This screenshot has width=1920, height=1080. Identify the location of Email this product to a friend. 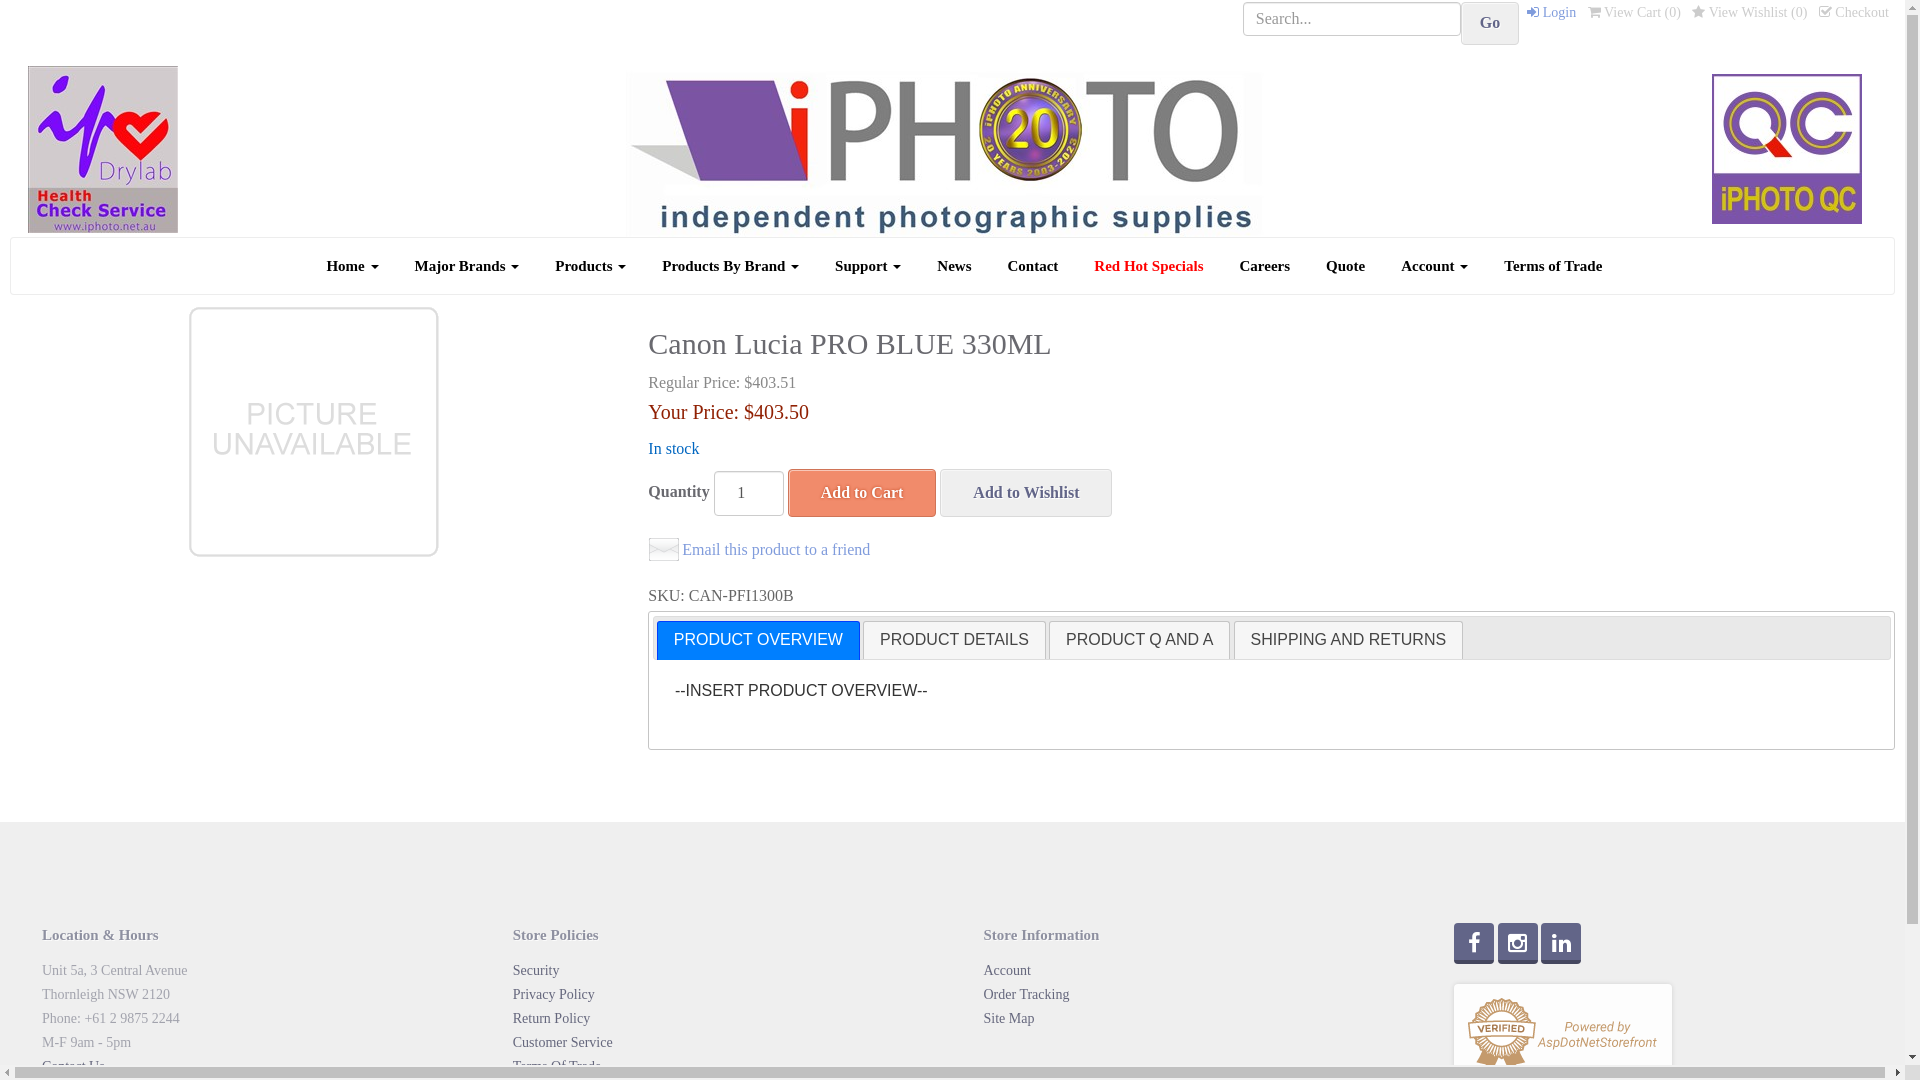
(759, 550).